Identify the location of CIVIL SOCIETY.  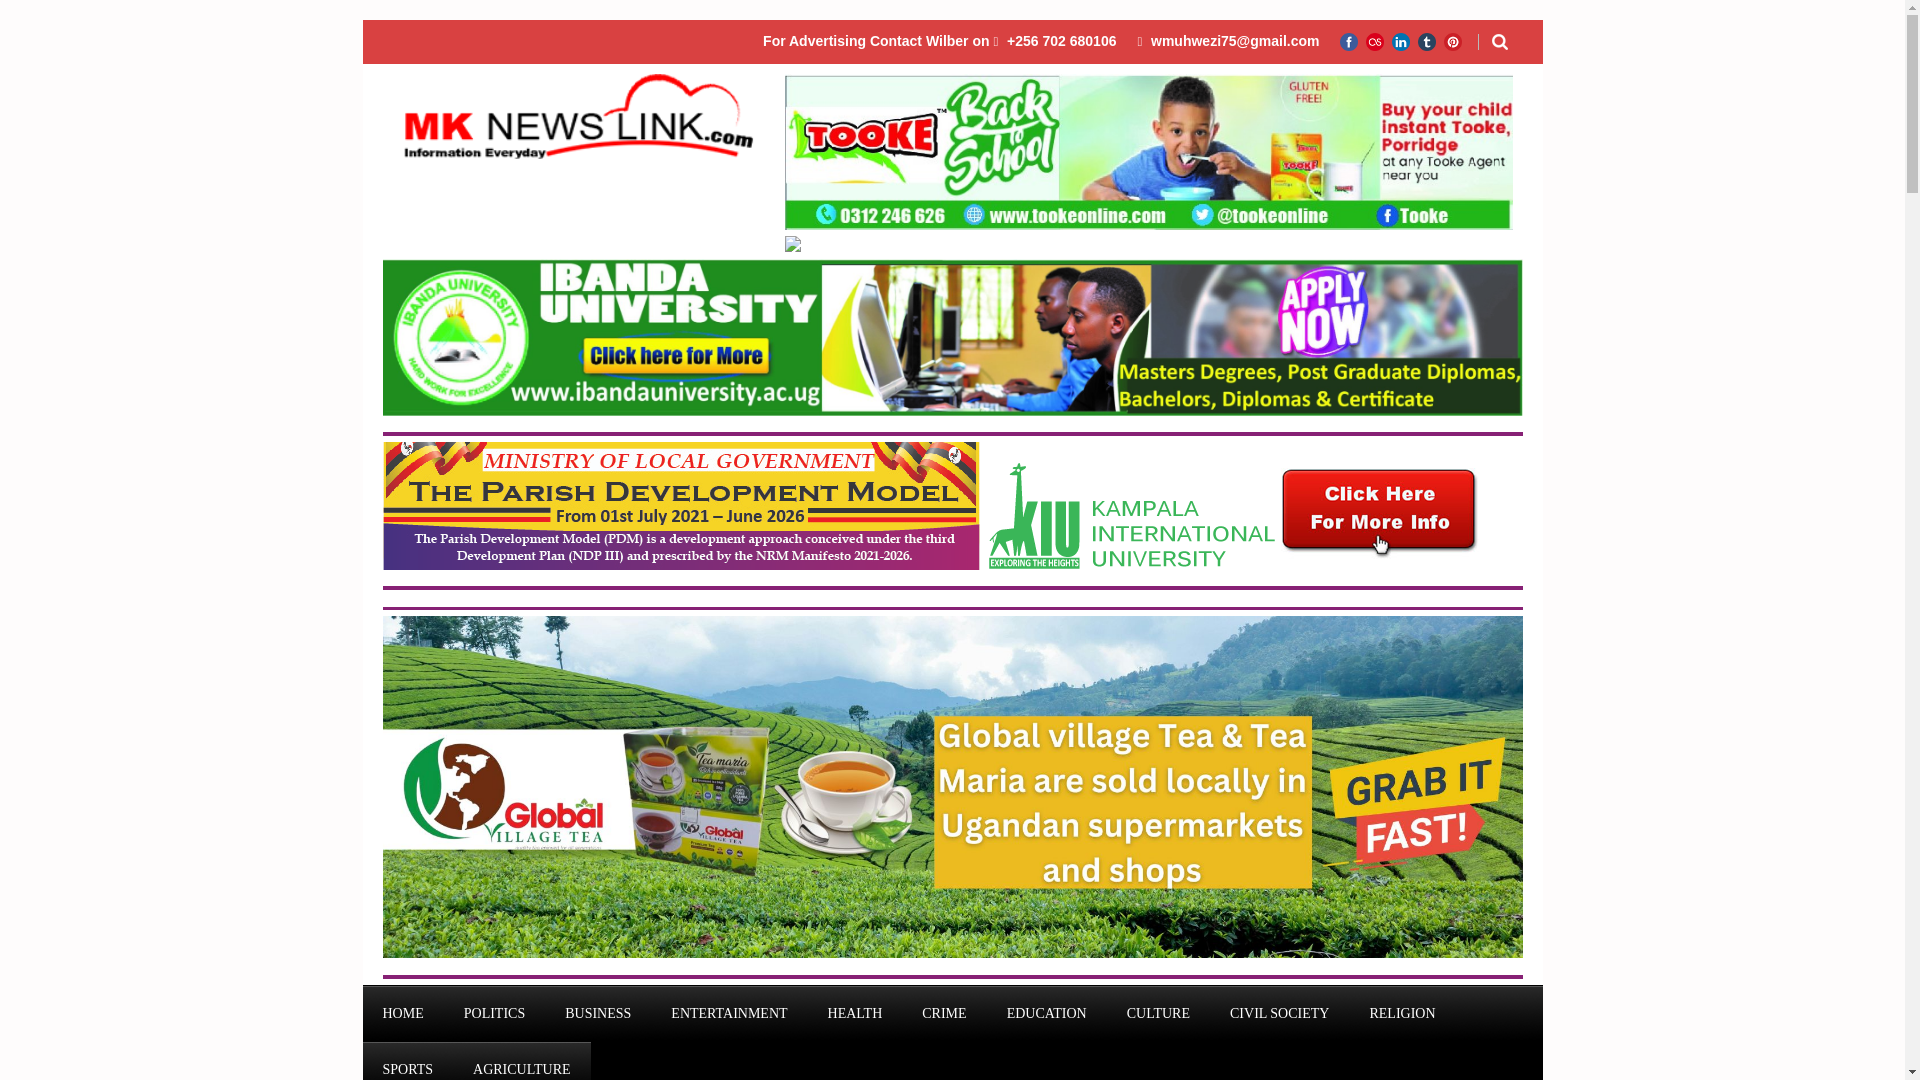
(1279, 1014).